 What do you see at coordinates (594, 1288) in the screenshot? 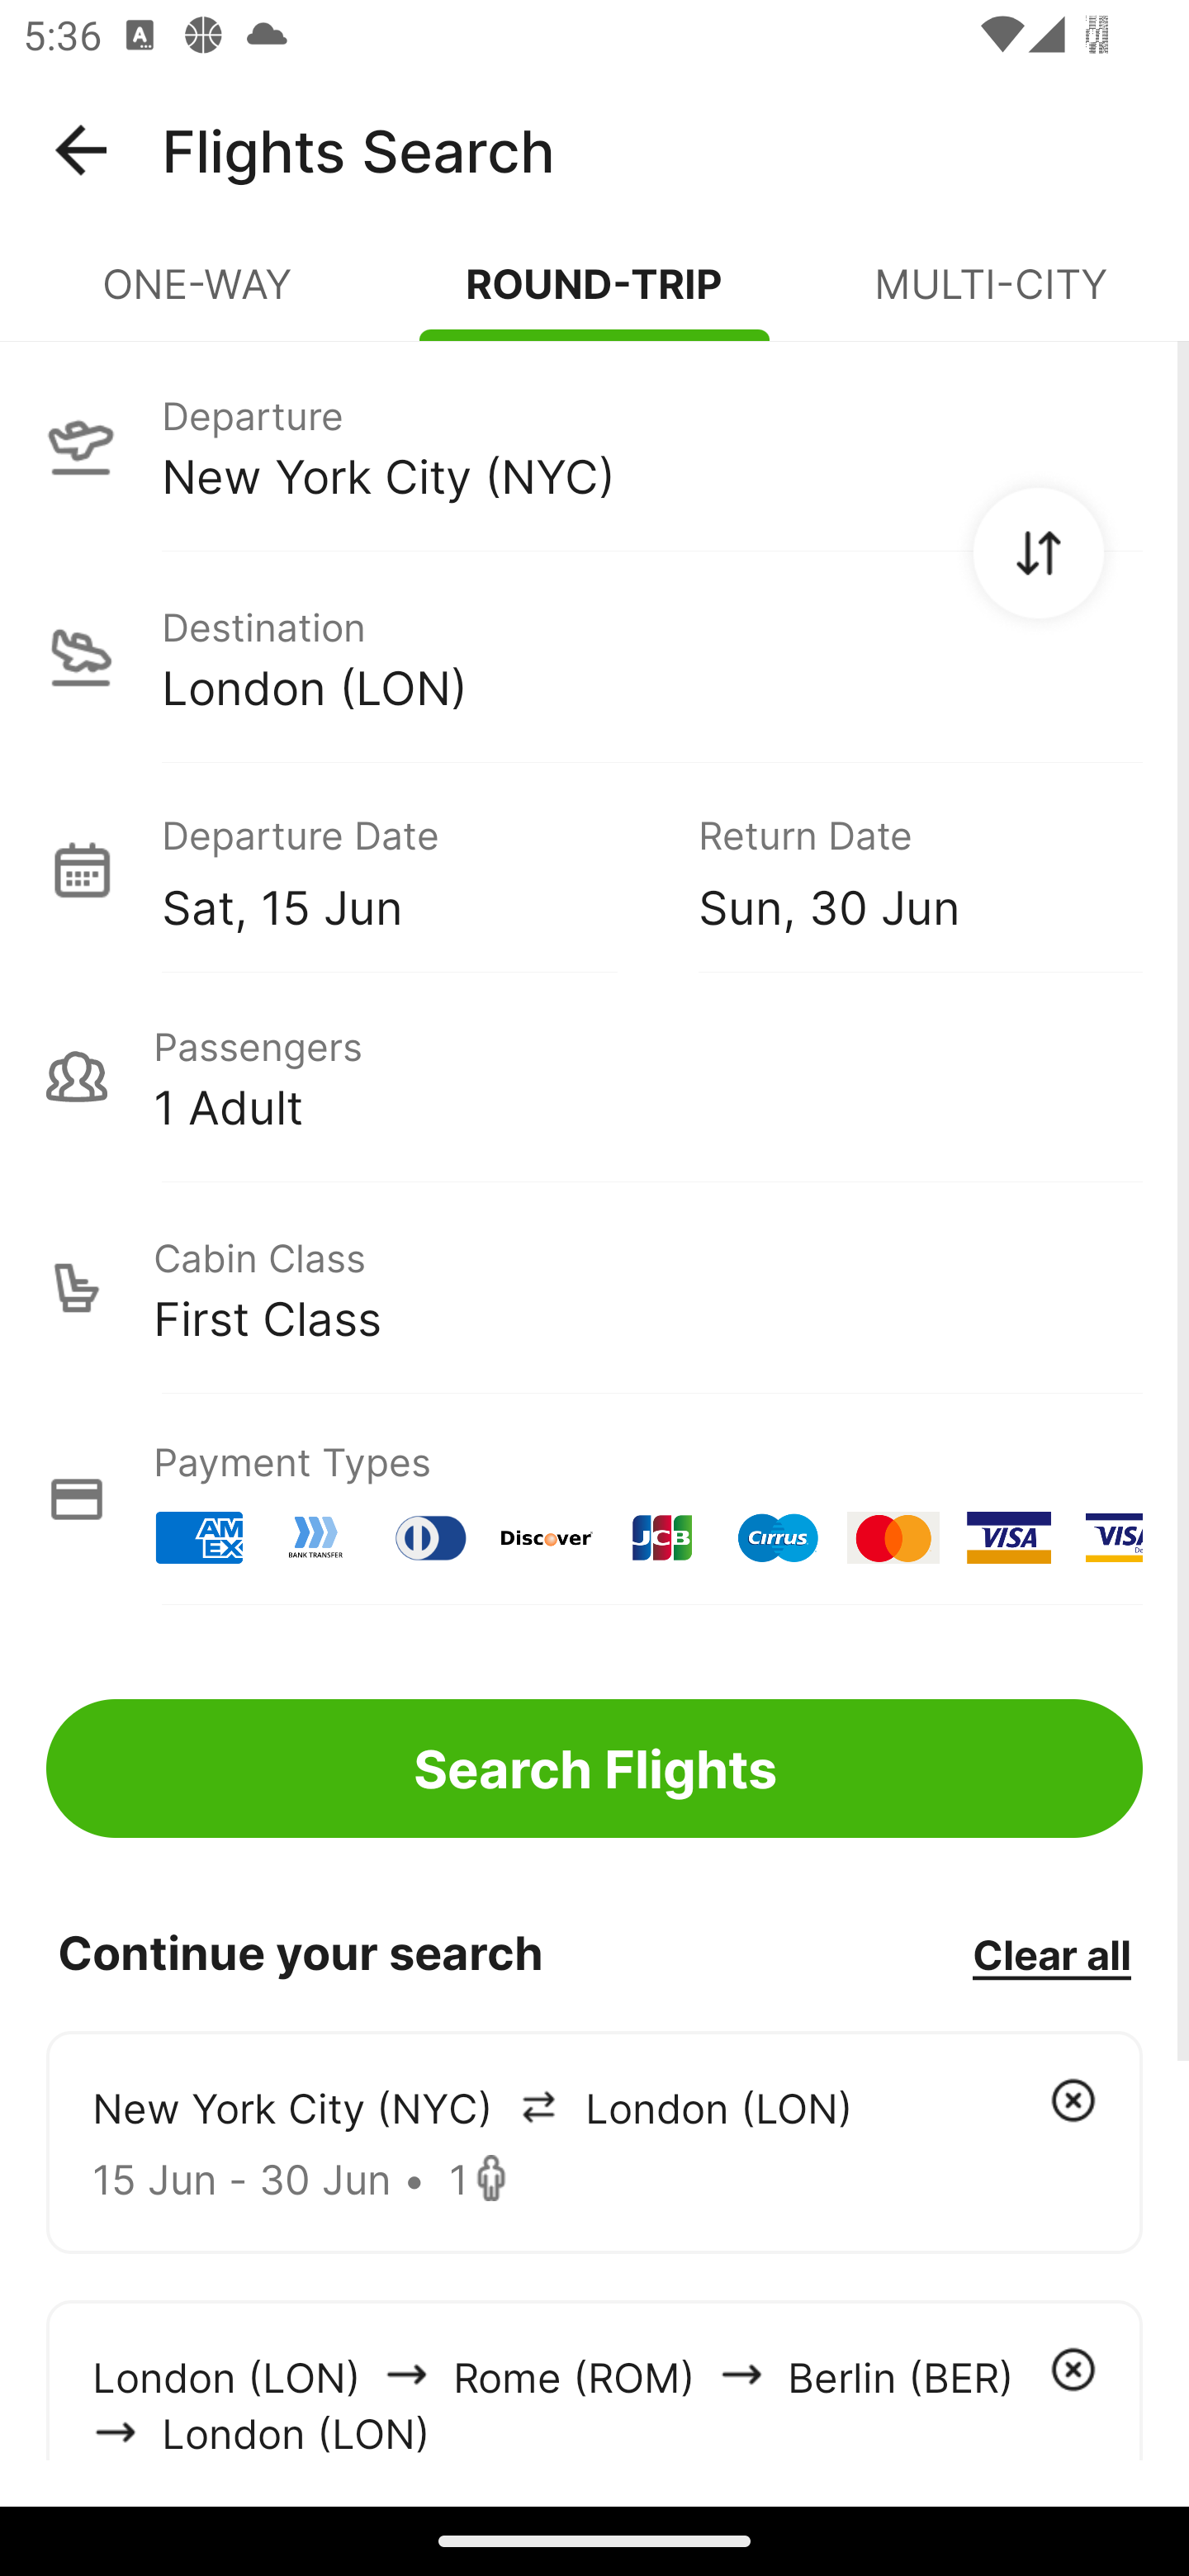
I see `Cabin Class First Class` at bounding box center [594, 1288].